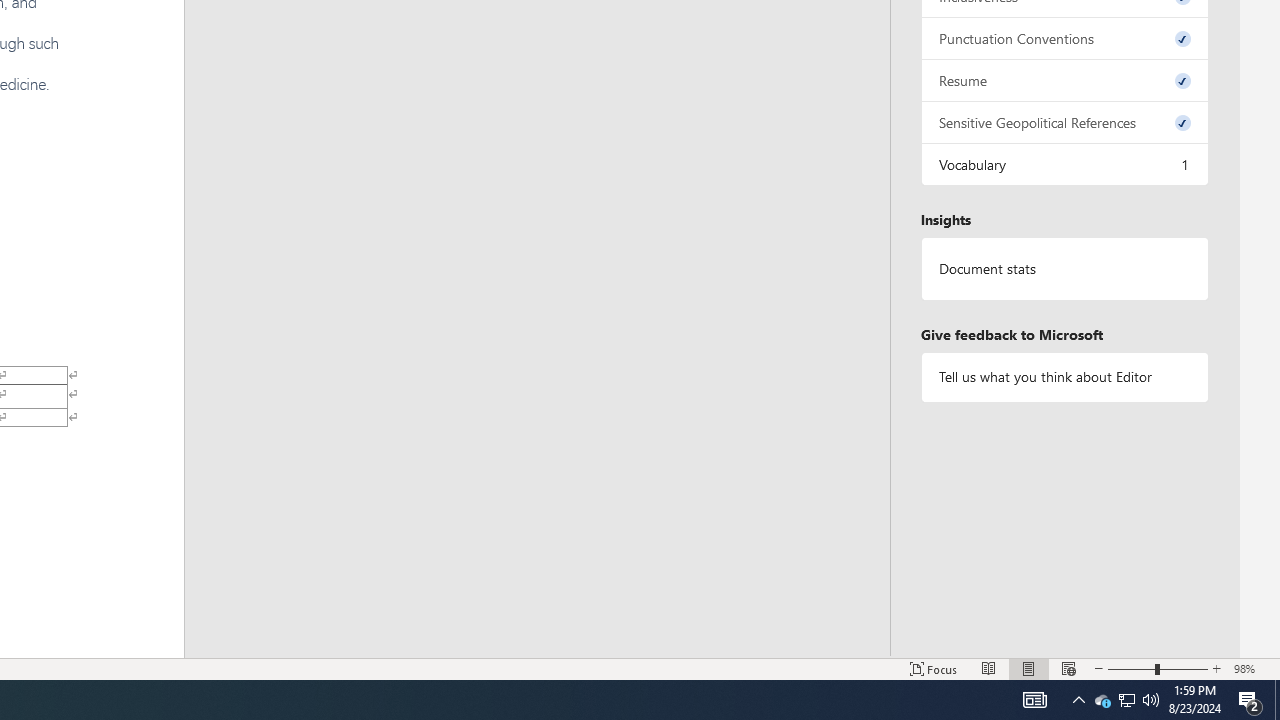 This screenshot has width=1280, height=720. What do you see at coordinates (1028, 668) in the screenshot?
I see `Print Layout` at bounding box center [1028, 668].